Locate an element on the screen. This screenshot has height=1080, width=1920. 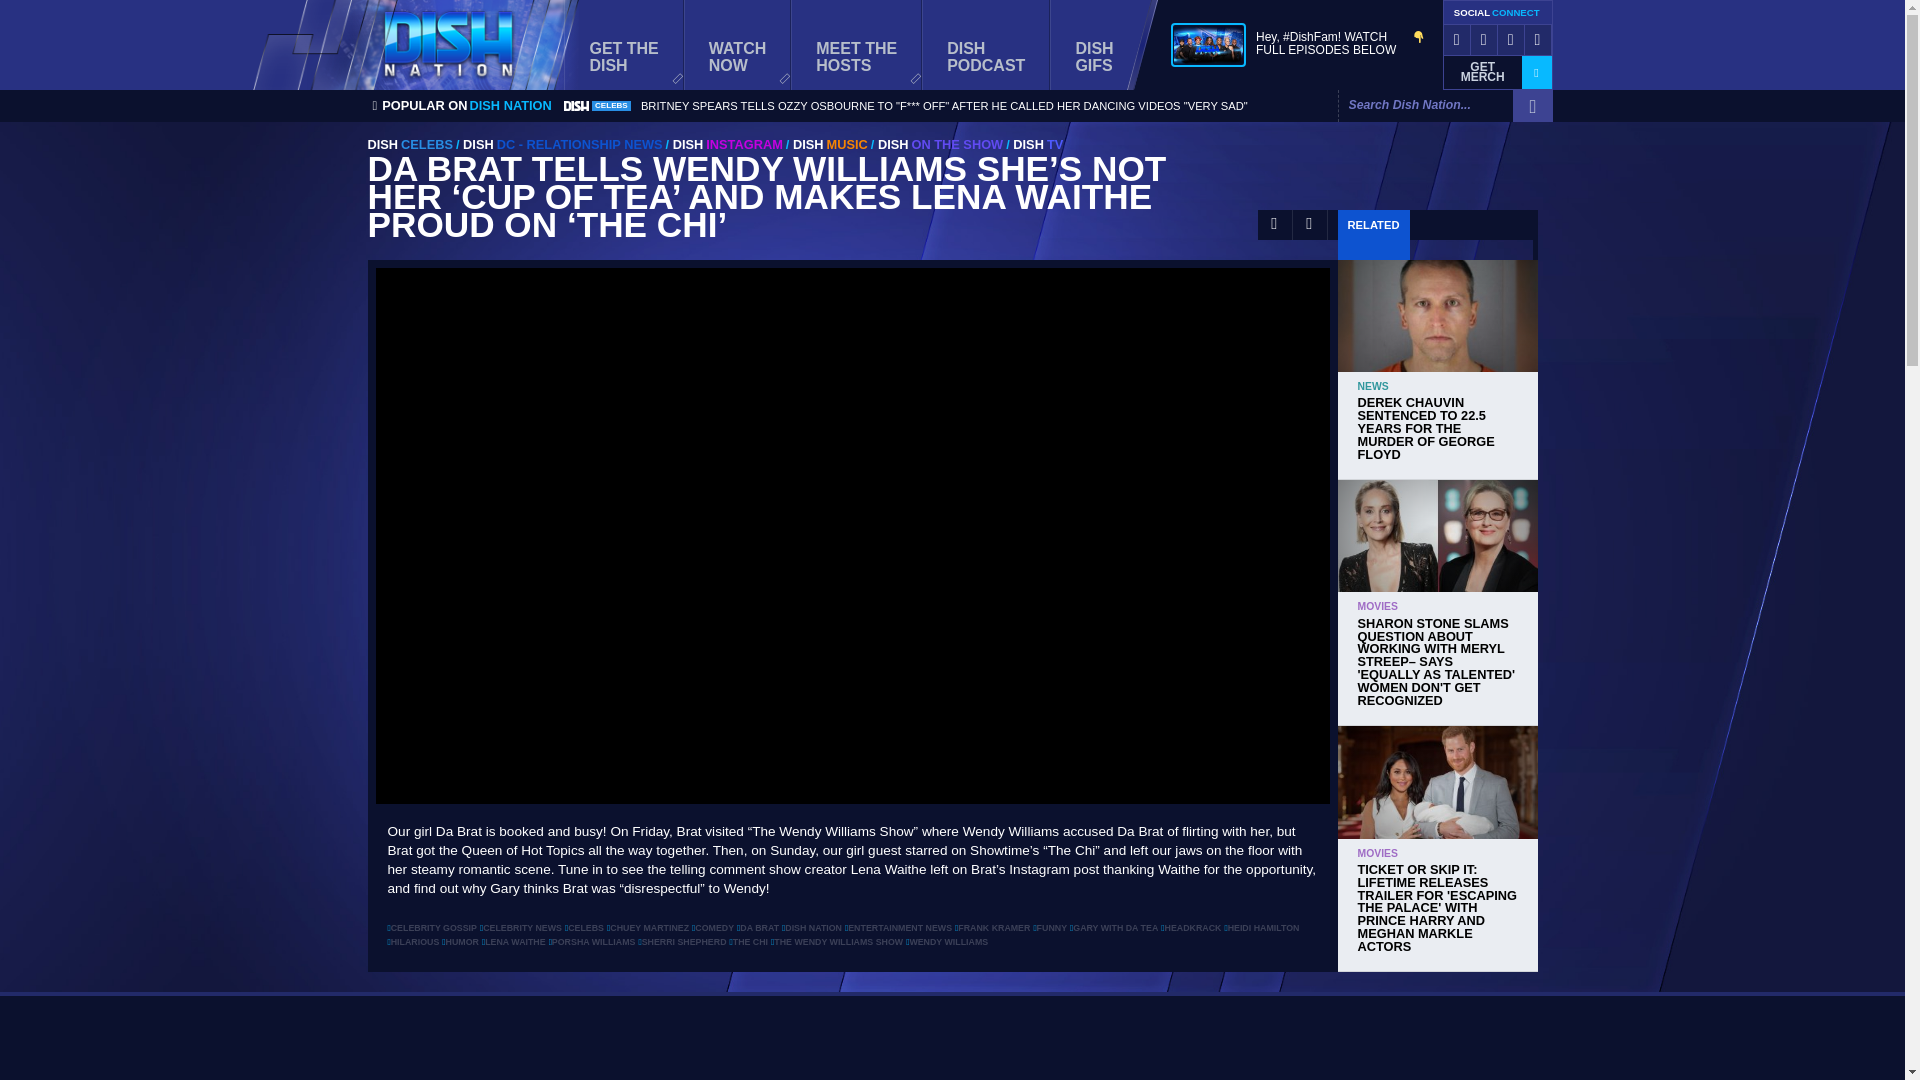
GET MERCH is located at coordinates (953, 1042).